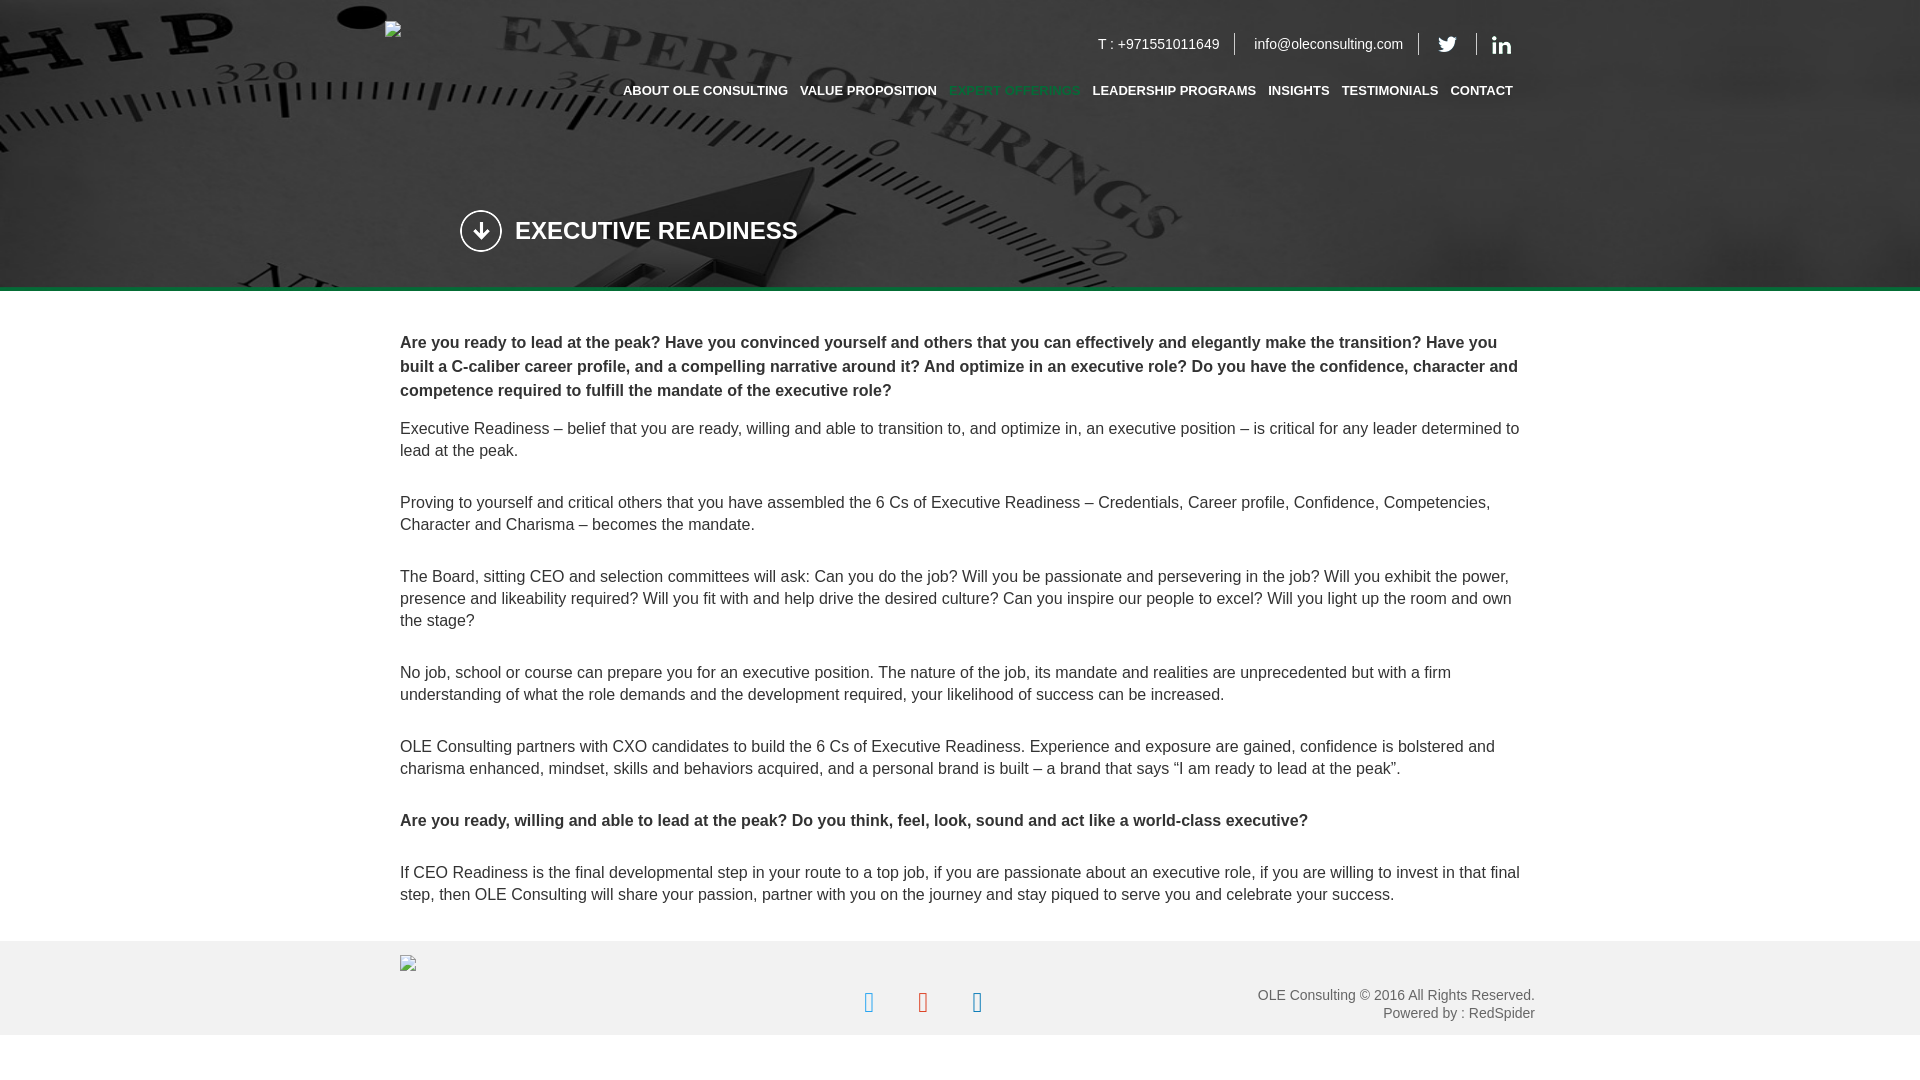 The image size is (1920, 1080). What do you see at coordinates (708, 91) in the screenshot?
I see `ABOUT OLE CONSULTING` at bounding box center [708, 91].